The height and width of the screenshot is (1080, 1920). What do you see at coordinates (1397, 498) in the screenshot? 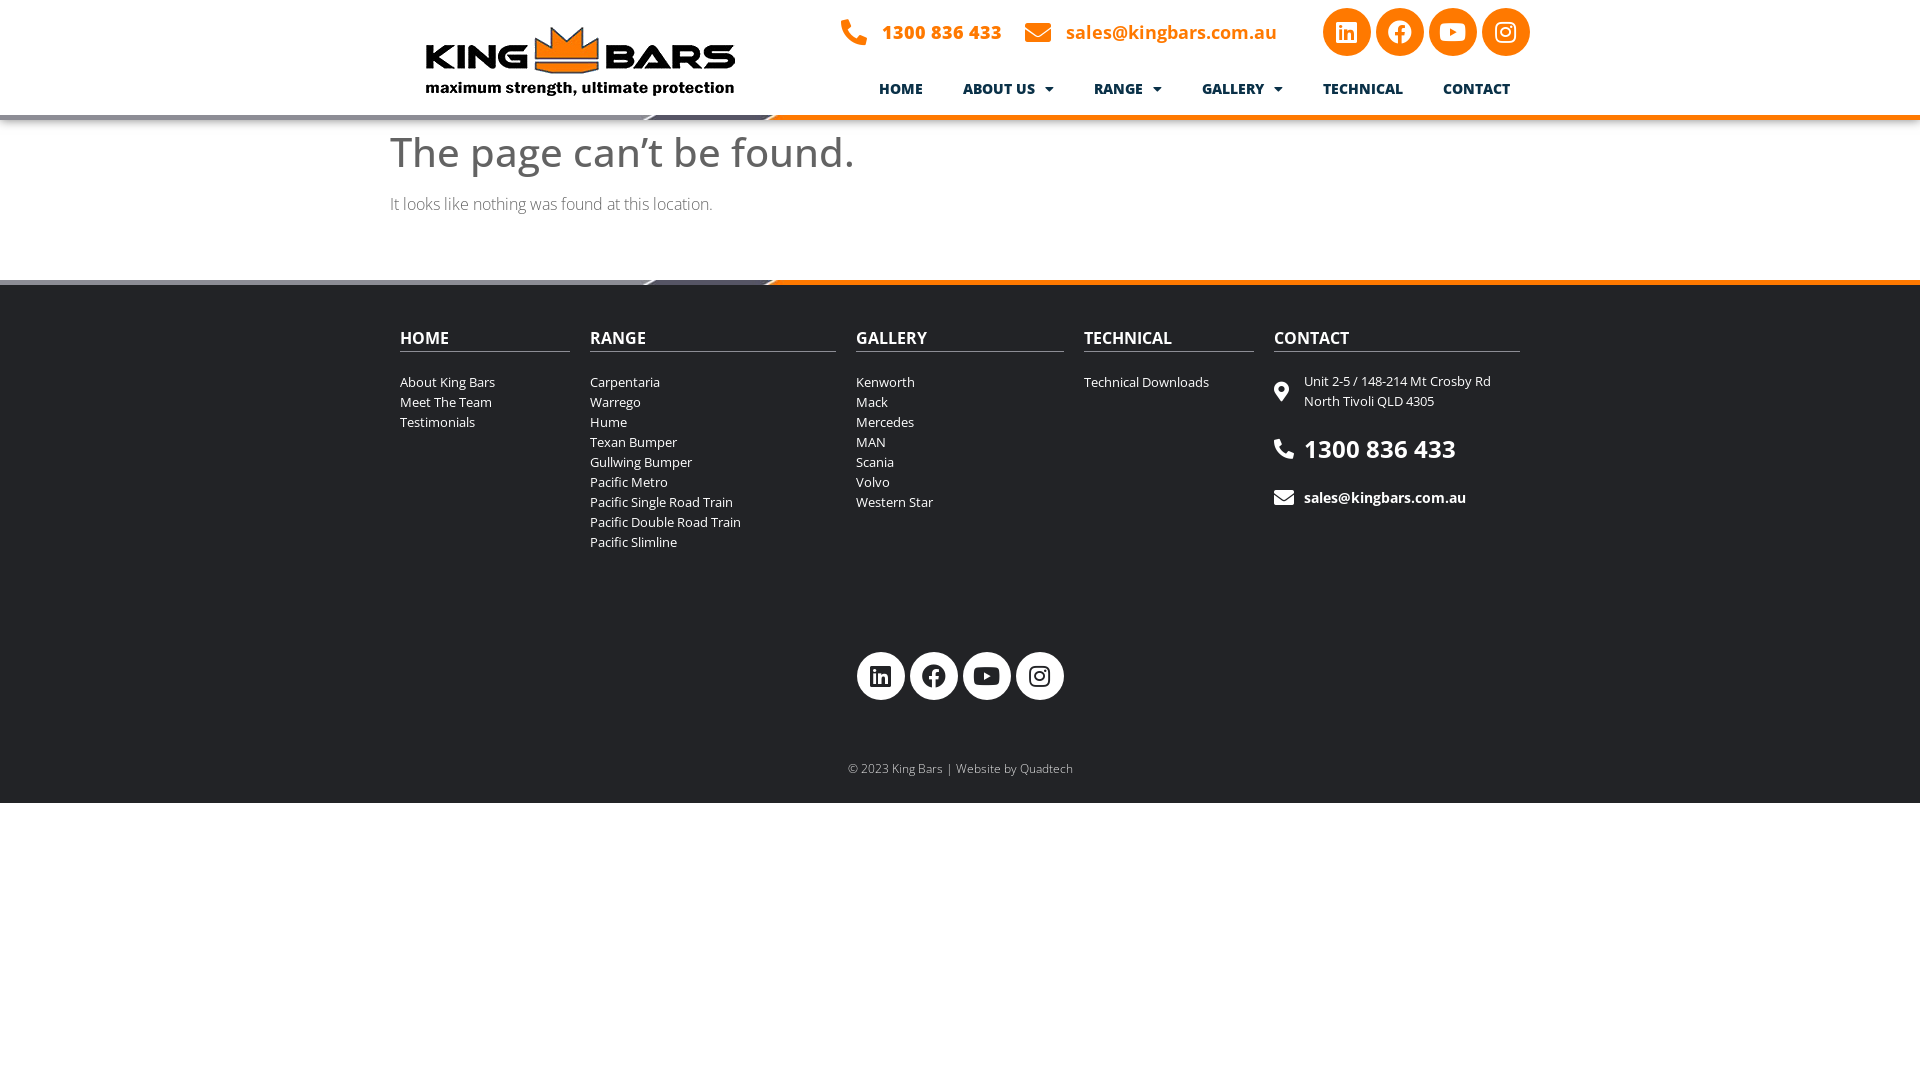
I see `sales@kingbars.com.au` at bounding box center [1397, 498].